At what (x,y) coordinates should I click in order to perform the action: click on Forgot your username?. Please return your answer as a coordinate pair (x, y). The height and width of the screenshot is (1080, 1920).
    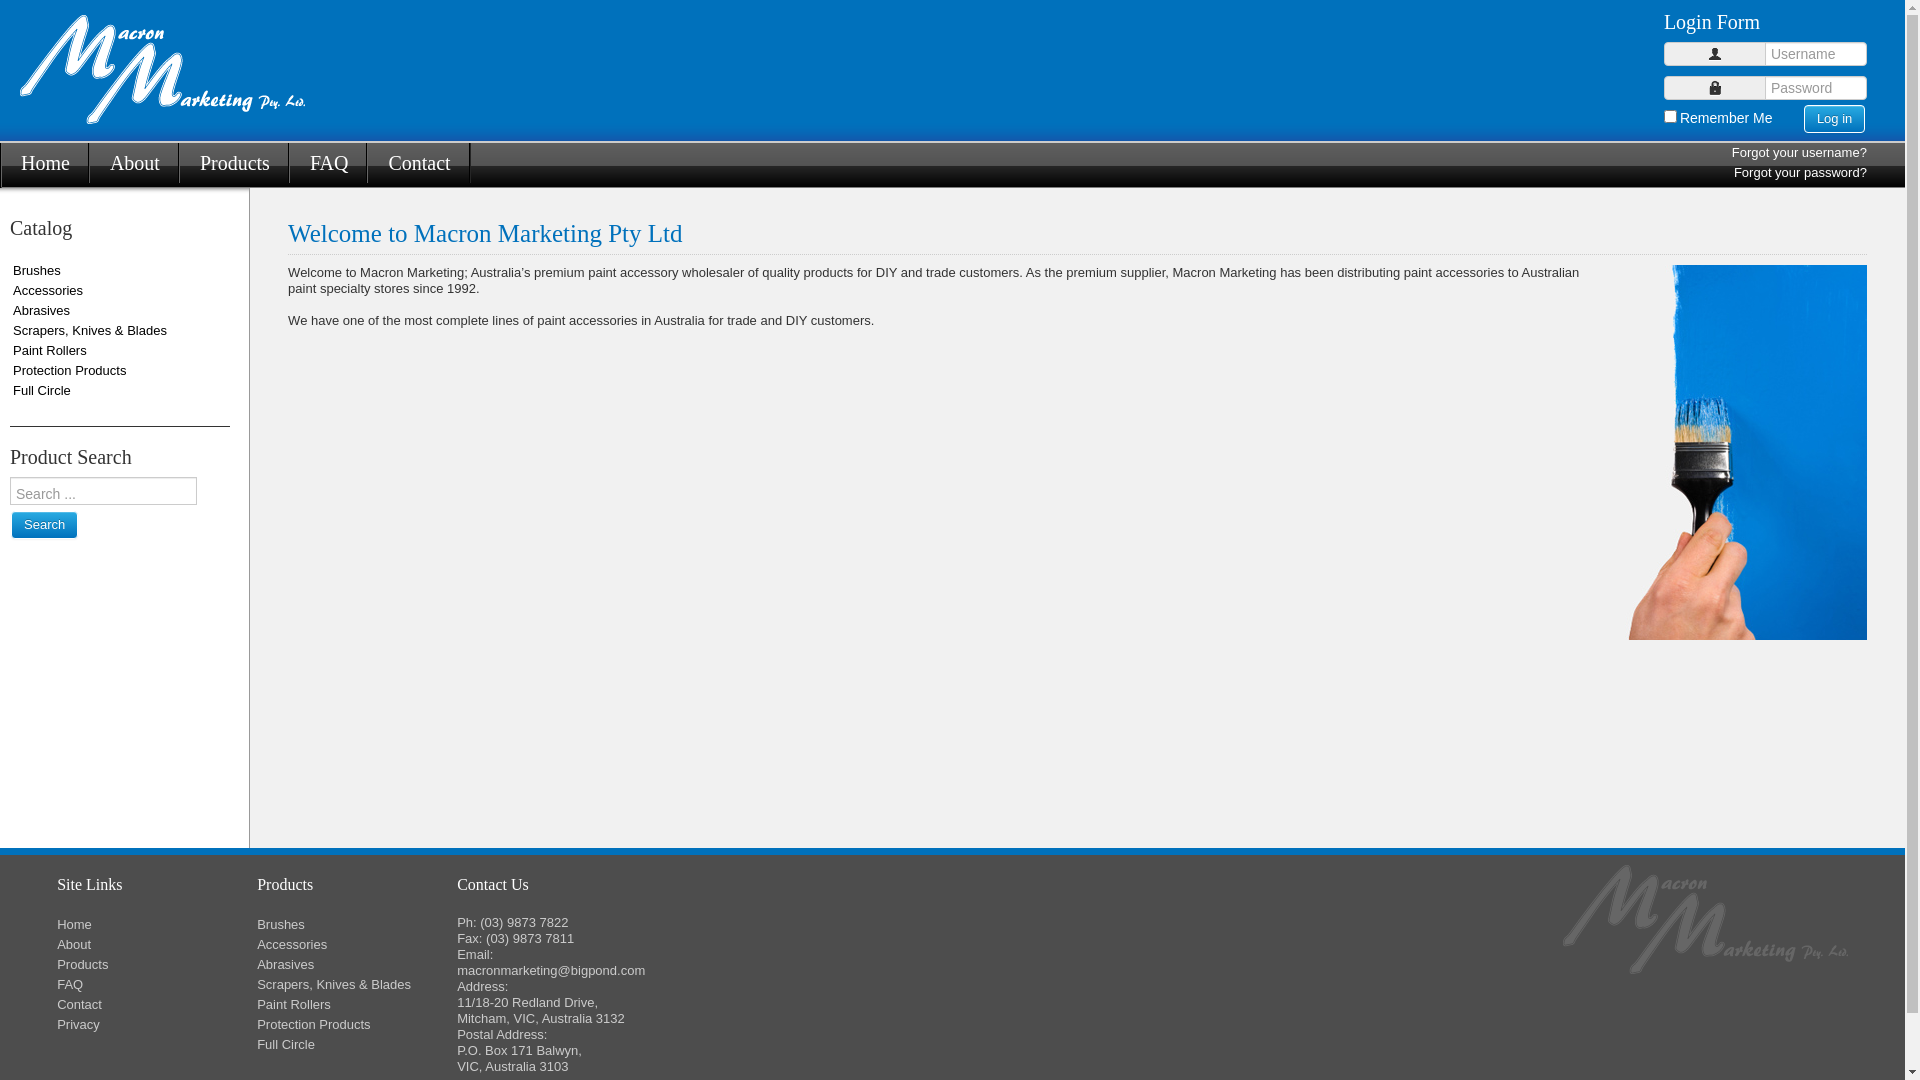
    Looking at the image, I should click on (1800, 152).